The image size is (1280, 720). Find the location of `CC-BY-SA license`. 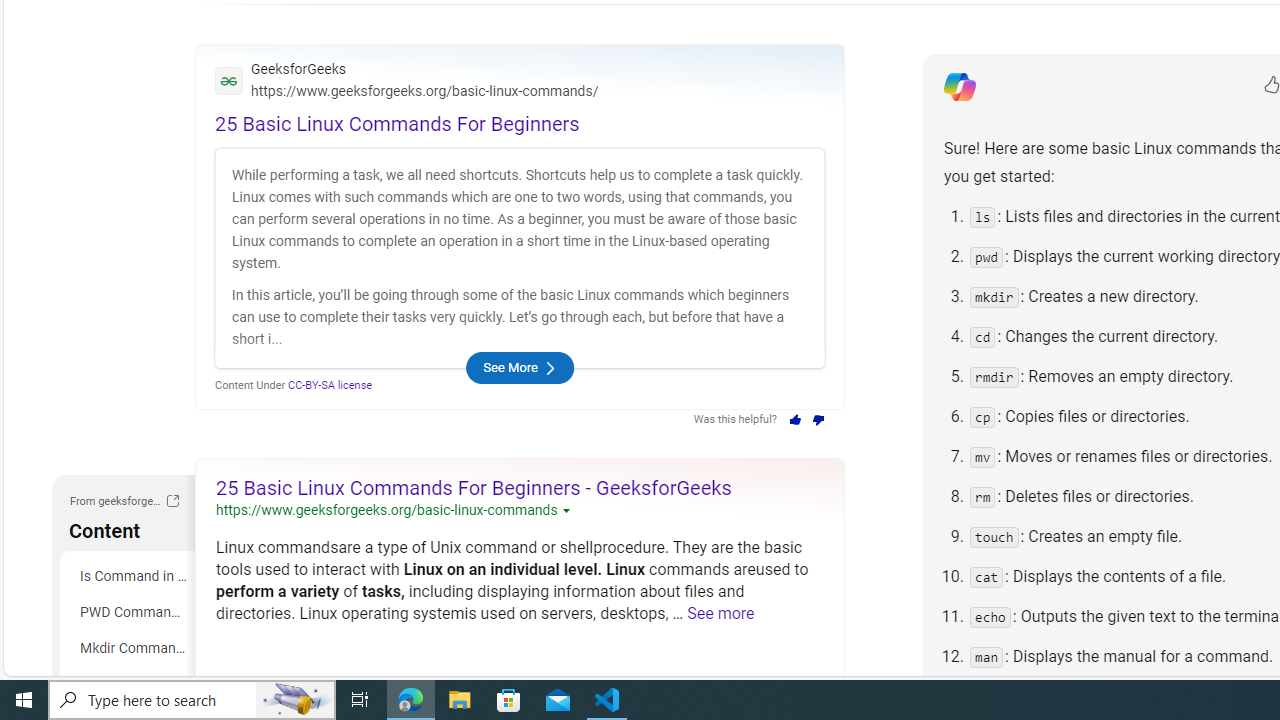

CC-BY-SA license is located at coordinates (330, 384).